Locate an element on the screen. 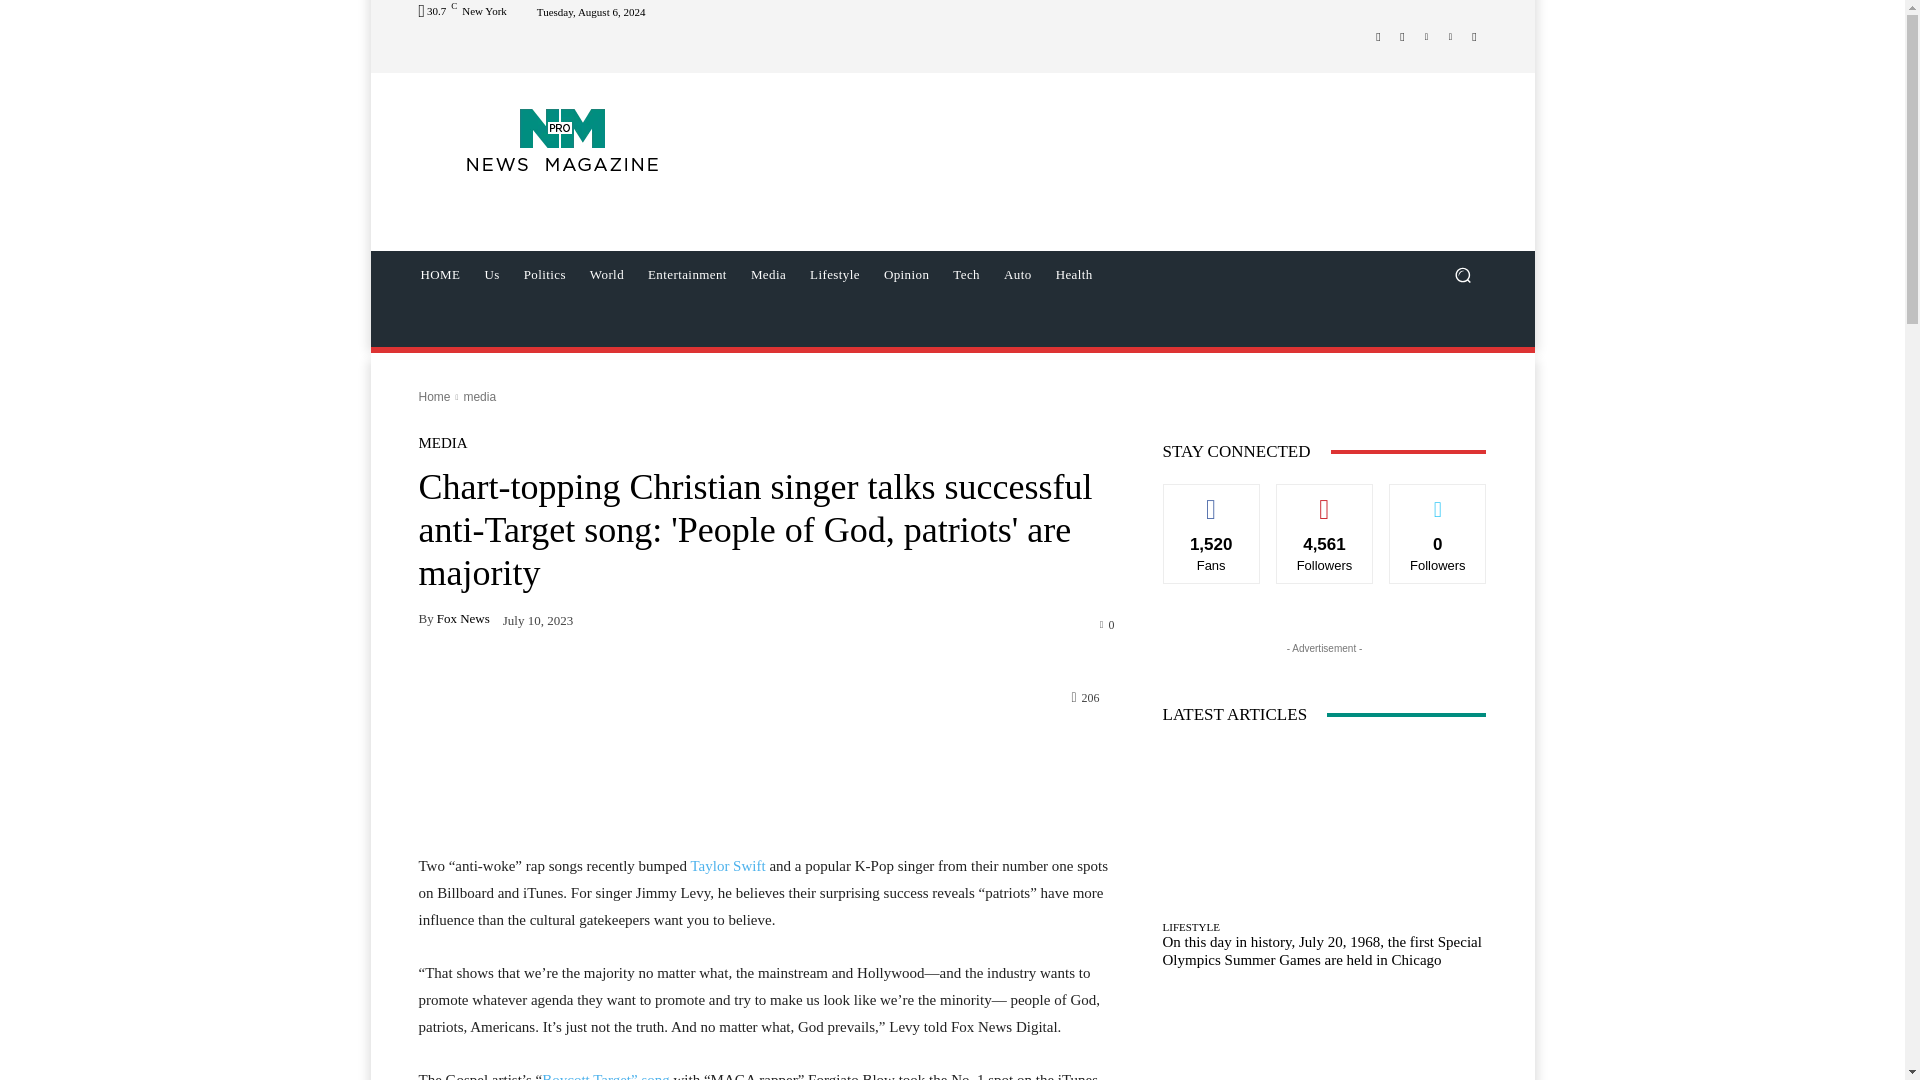  Opinion is located at coordinates (906, 274).